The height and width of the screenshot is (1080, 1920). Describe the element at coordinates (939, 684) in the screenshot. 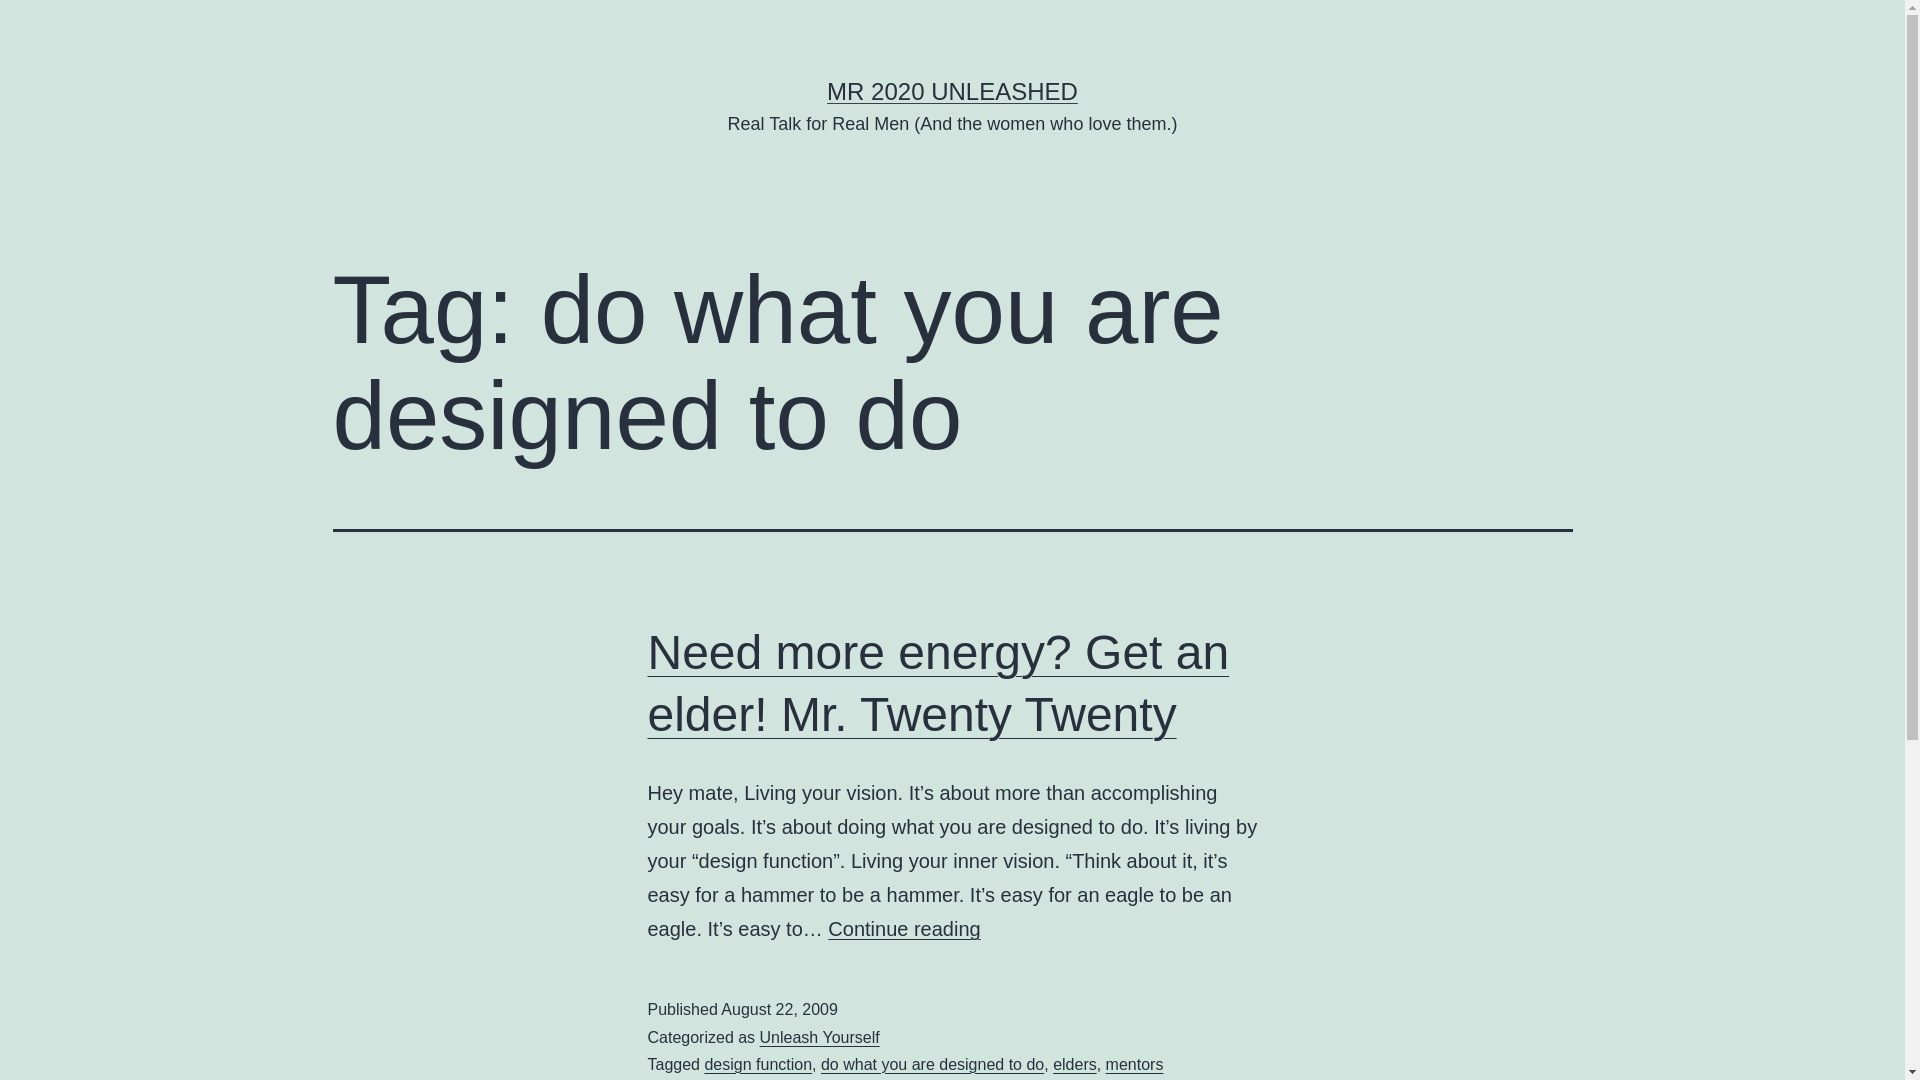

I see `Need more energy? Get an elder! Mr. Twenty Twenty` at that location.